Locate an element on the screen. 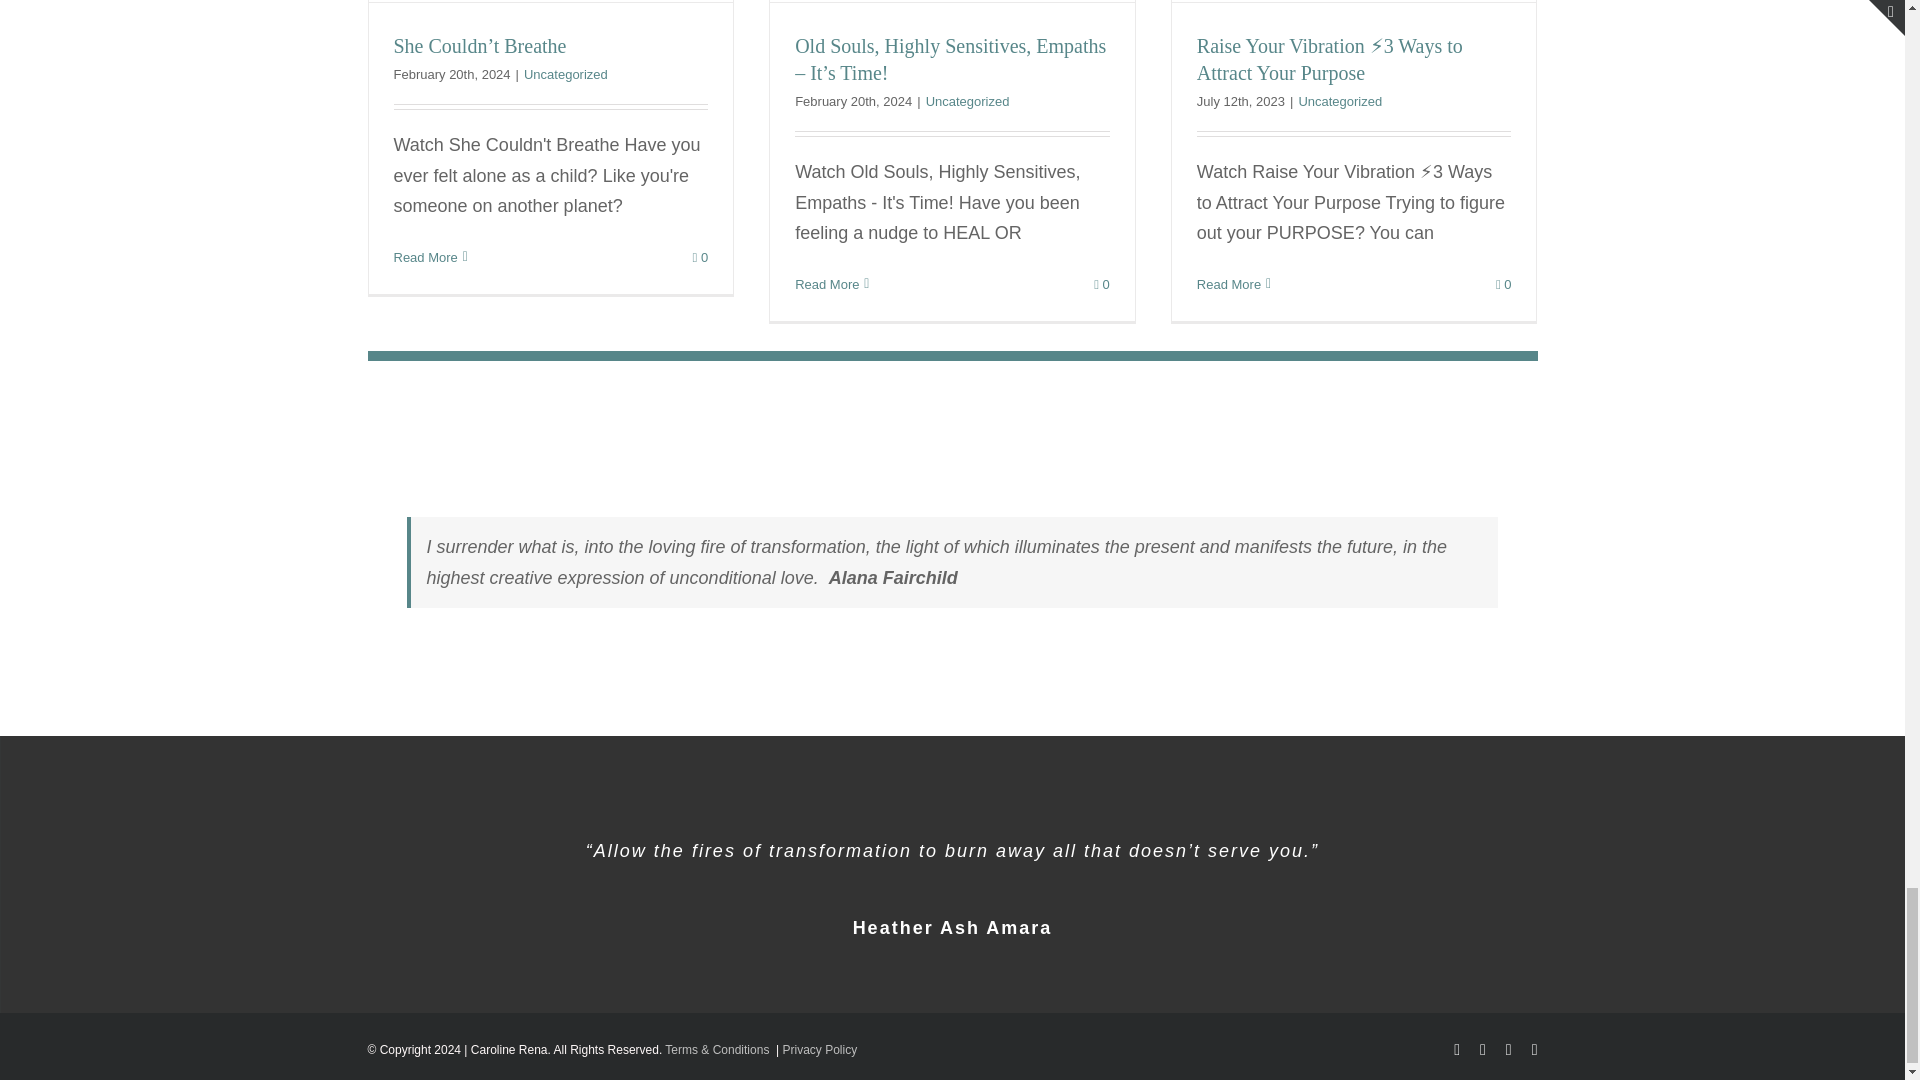 The width and height of the screenshot is (1920, 1080). Uncategorized is located at coordinates (967, 101).